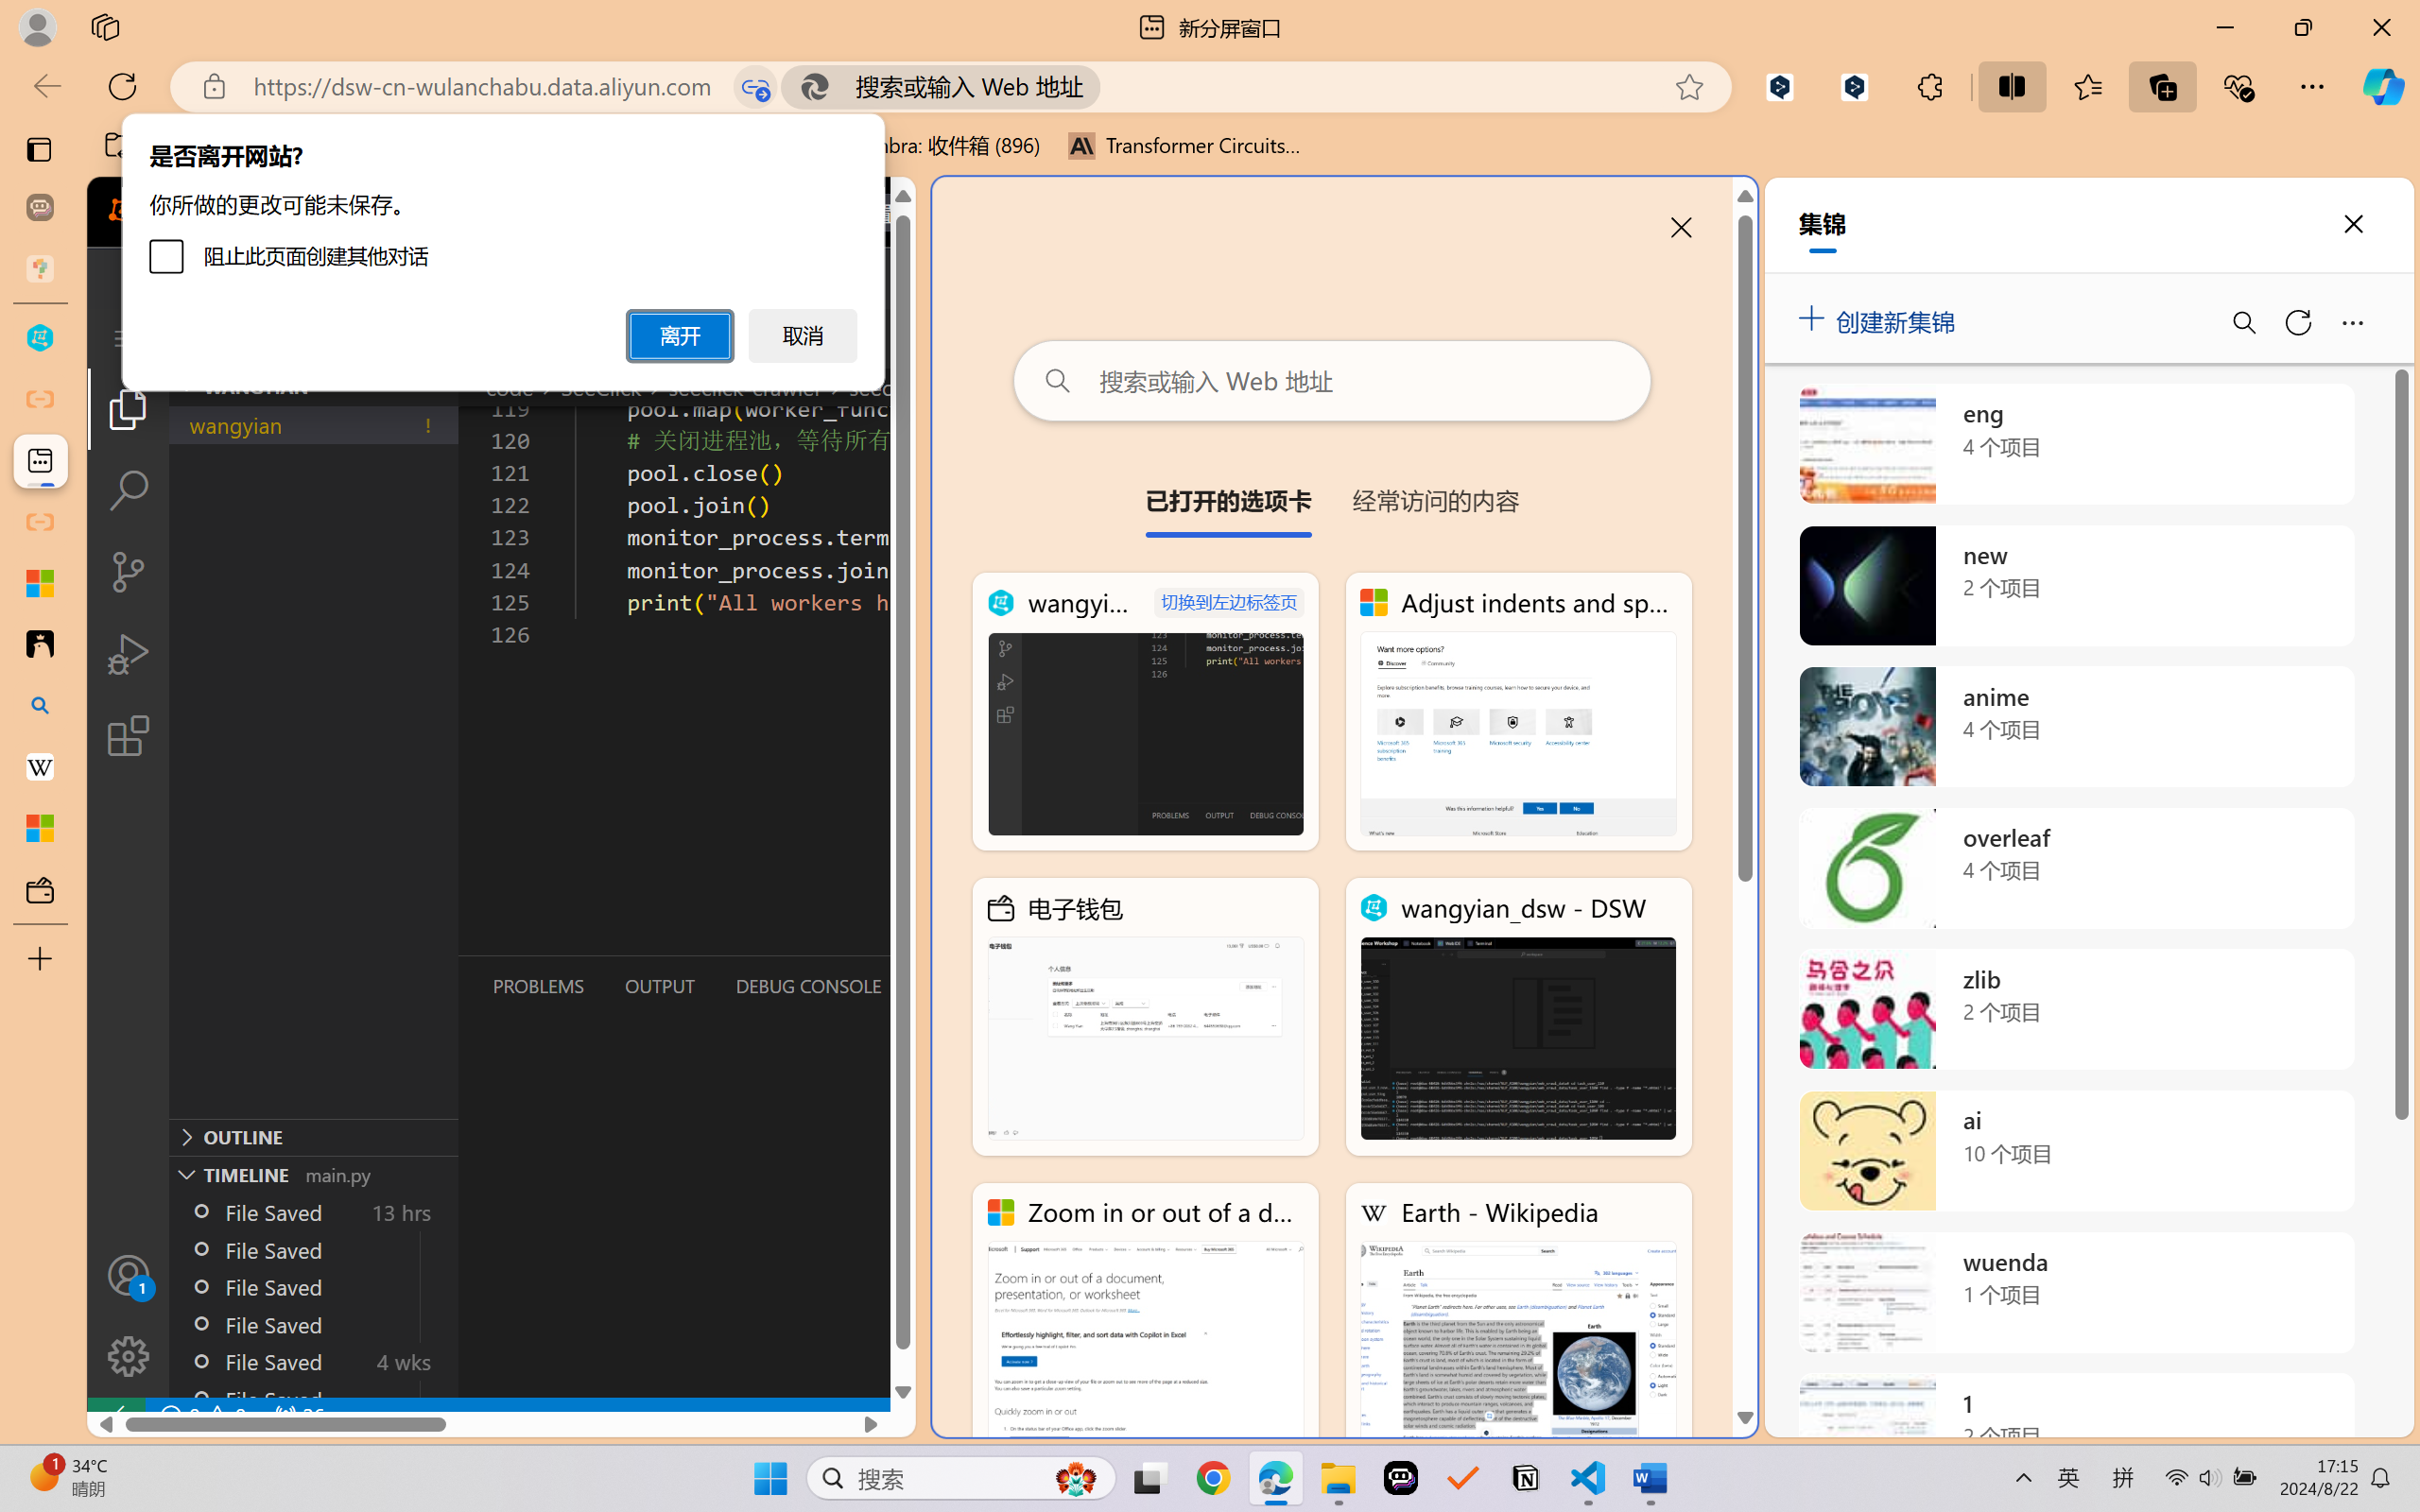  Describe the element at coordinates (183, 109) in the screenshot. I see `New Slide` at that location.